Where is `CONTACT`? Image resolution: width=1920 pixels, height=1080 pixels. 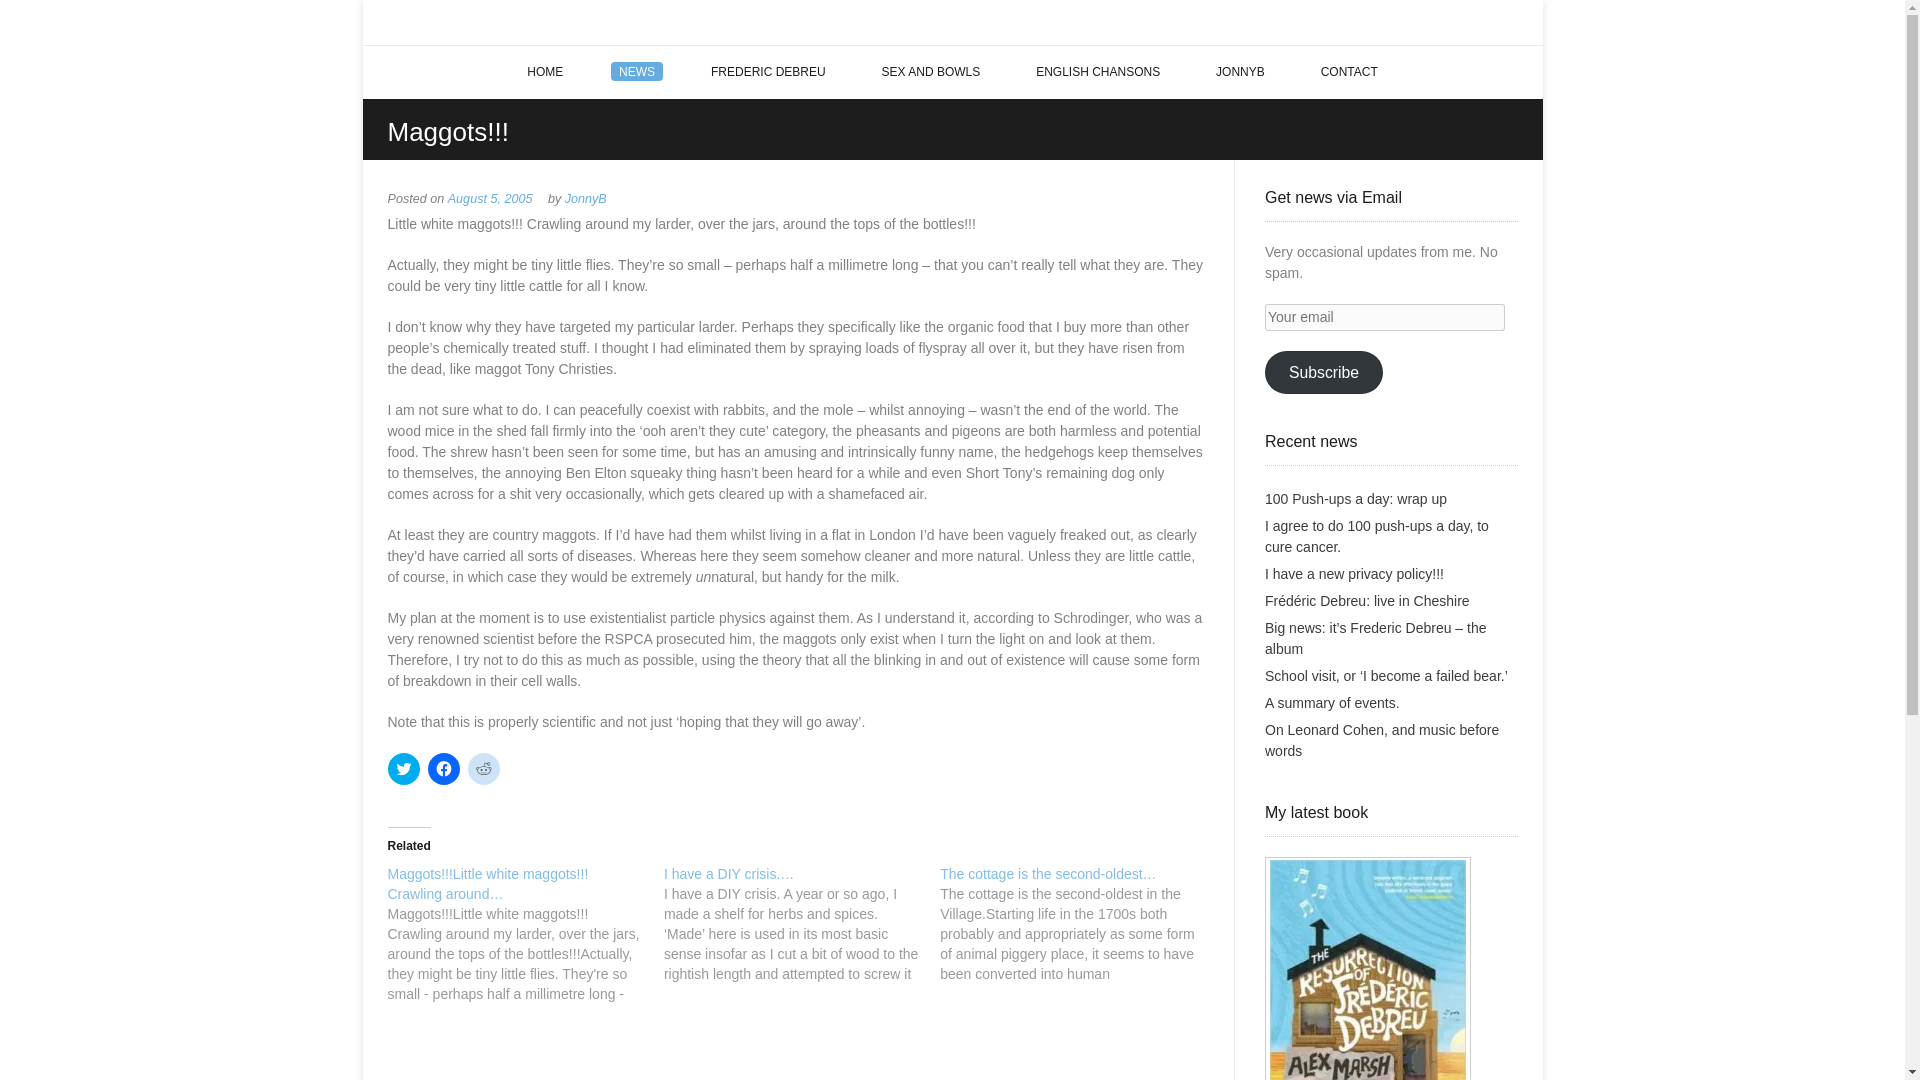 CONTACT is located at coordinates (1349, 72).